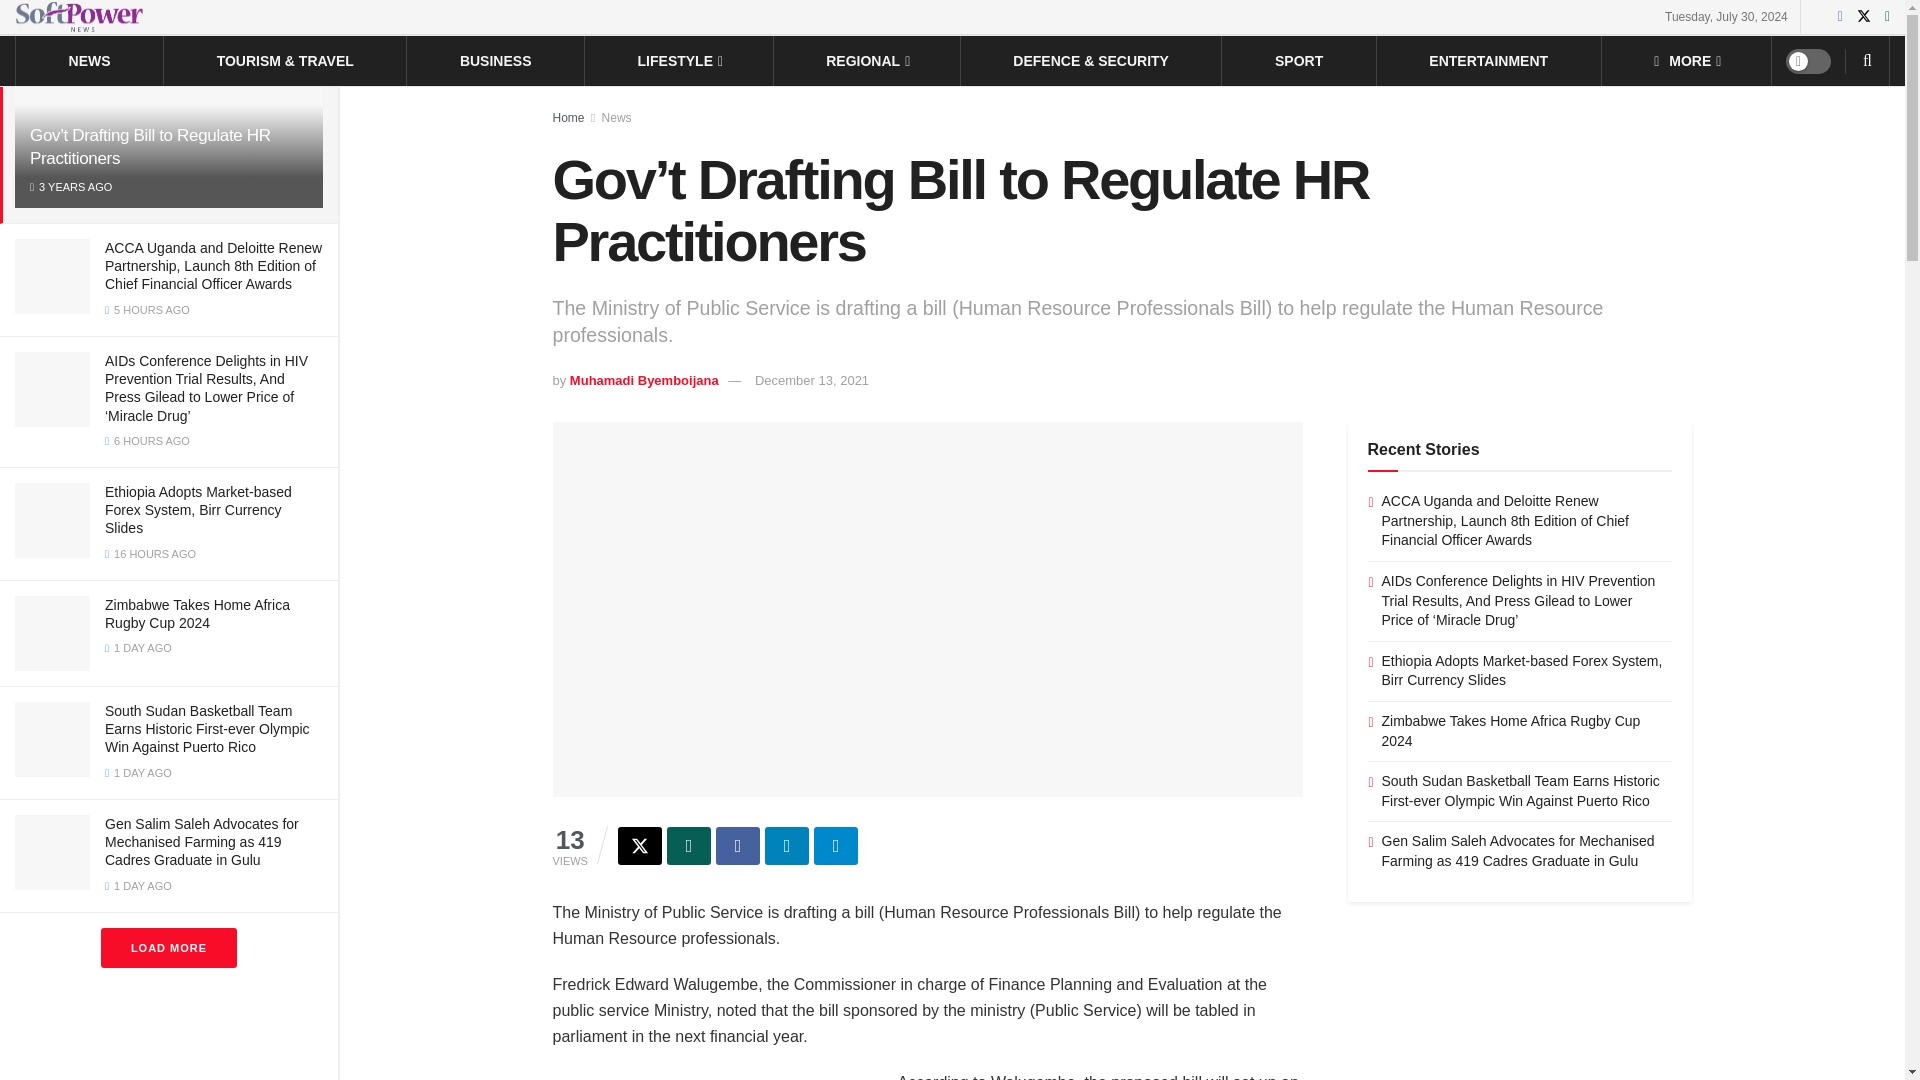 This screenshot has height=1080, width=1920. I want to click on REGIONAL, so click(866, 60).